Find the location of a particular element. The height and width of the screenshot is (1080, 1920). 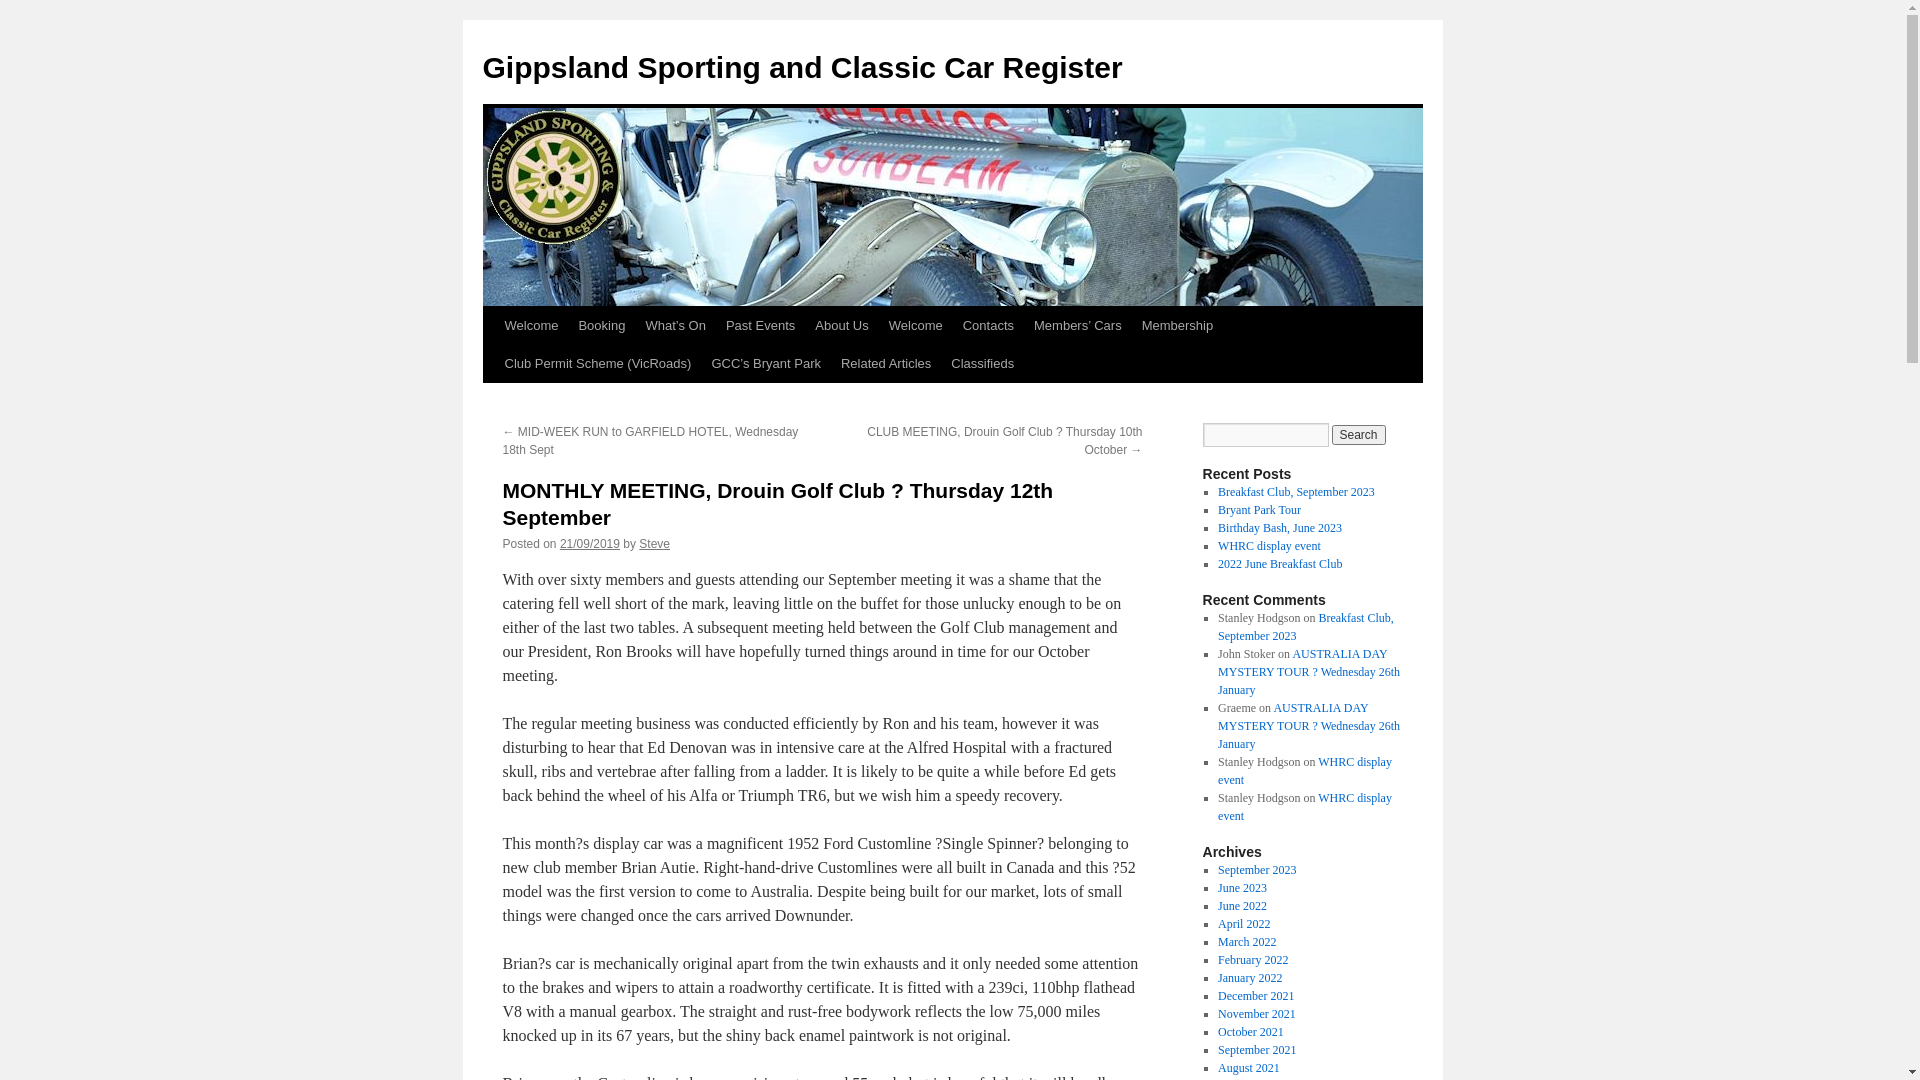

September 2021 is located at coordinates (1257, 1050).